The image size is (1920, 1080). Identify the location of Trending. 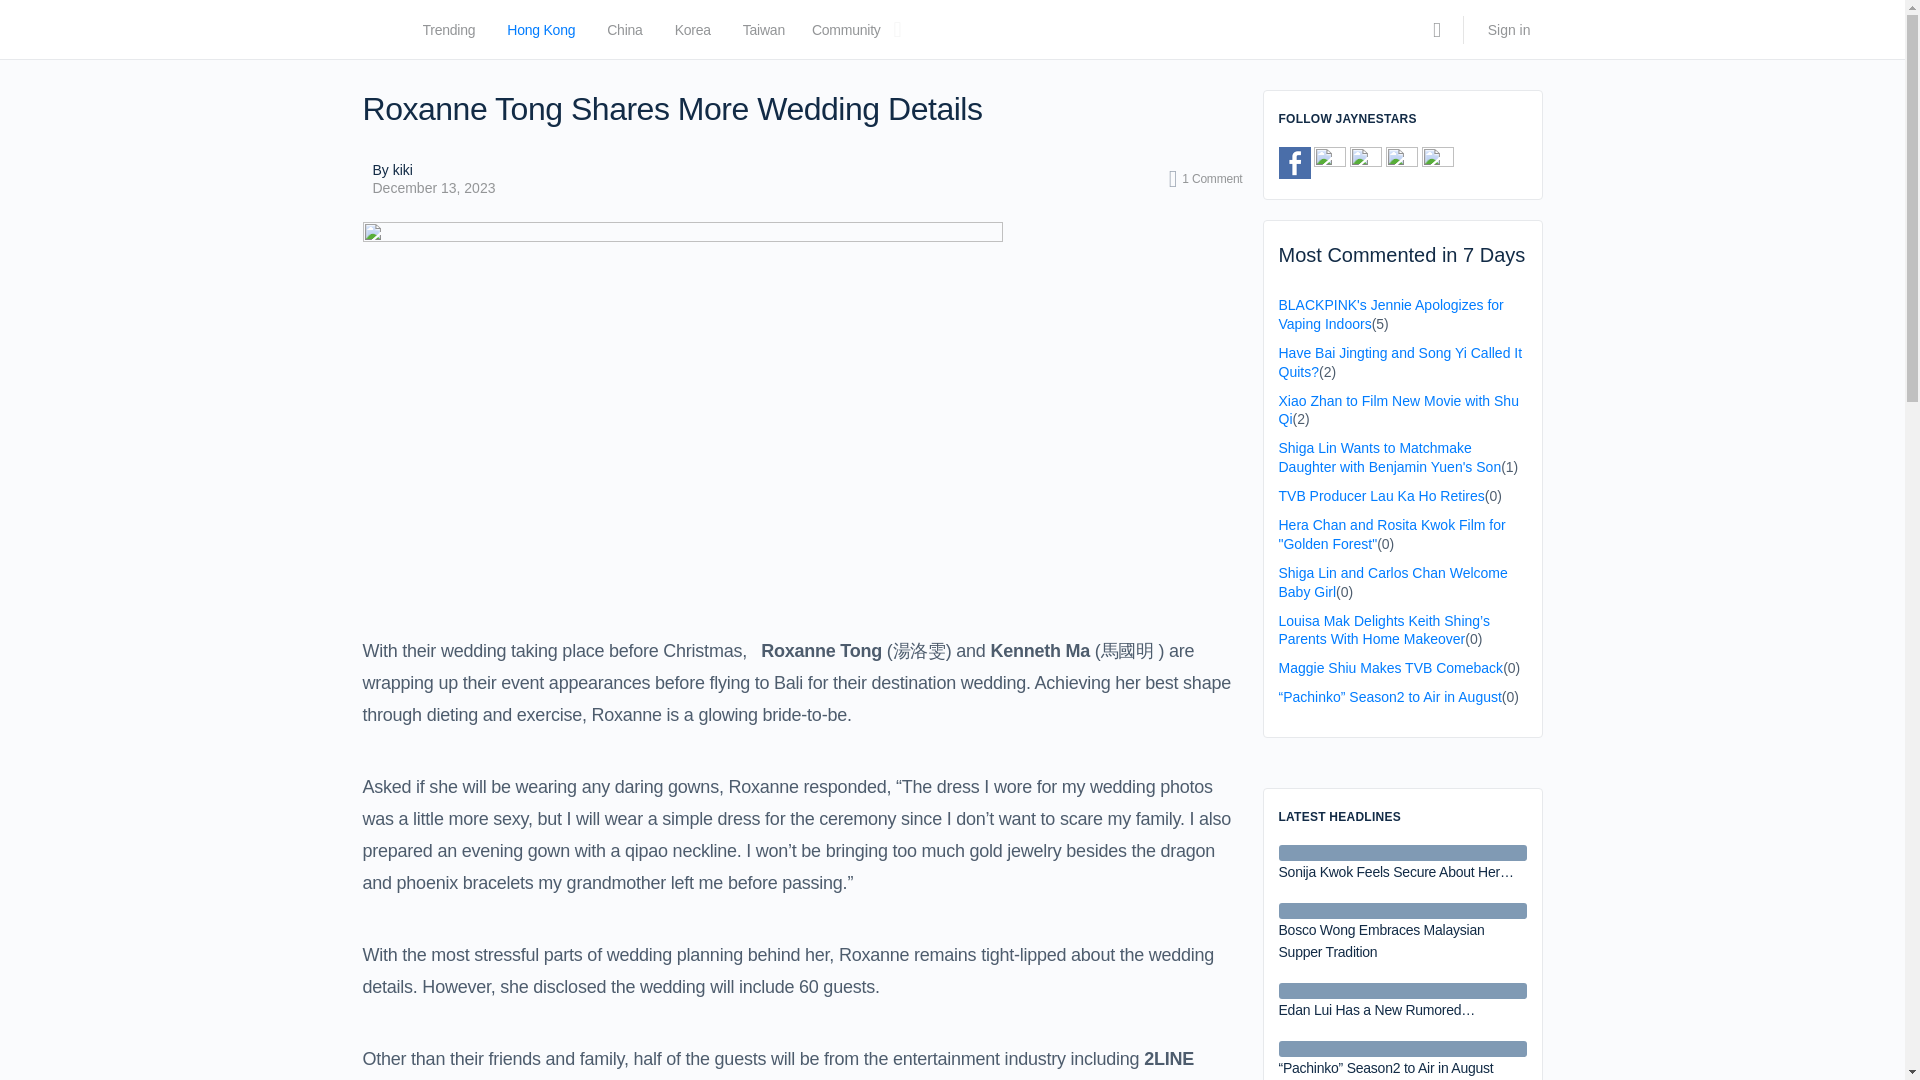
(448, 34).